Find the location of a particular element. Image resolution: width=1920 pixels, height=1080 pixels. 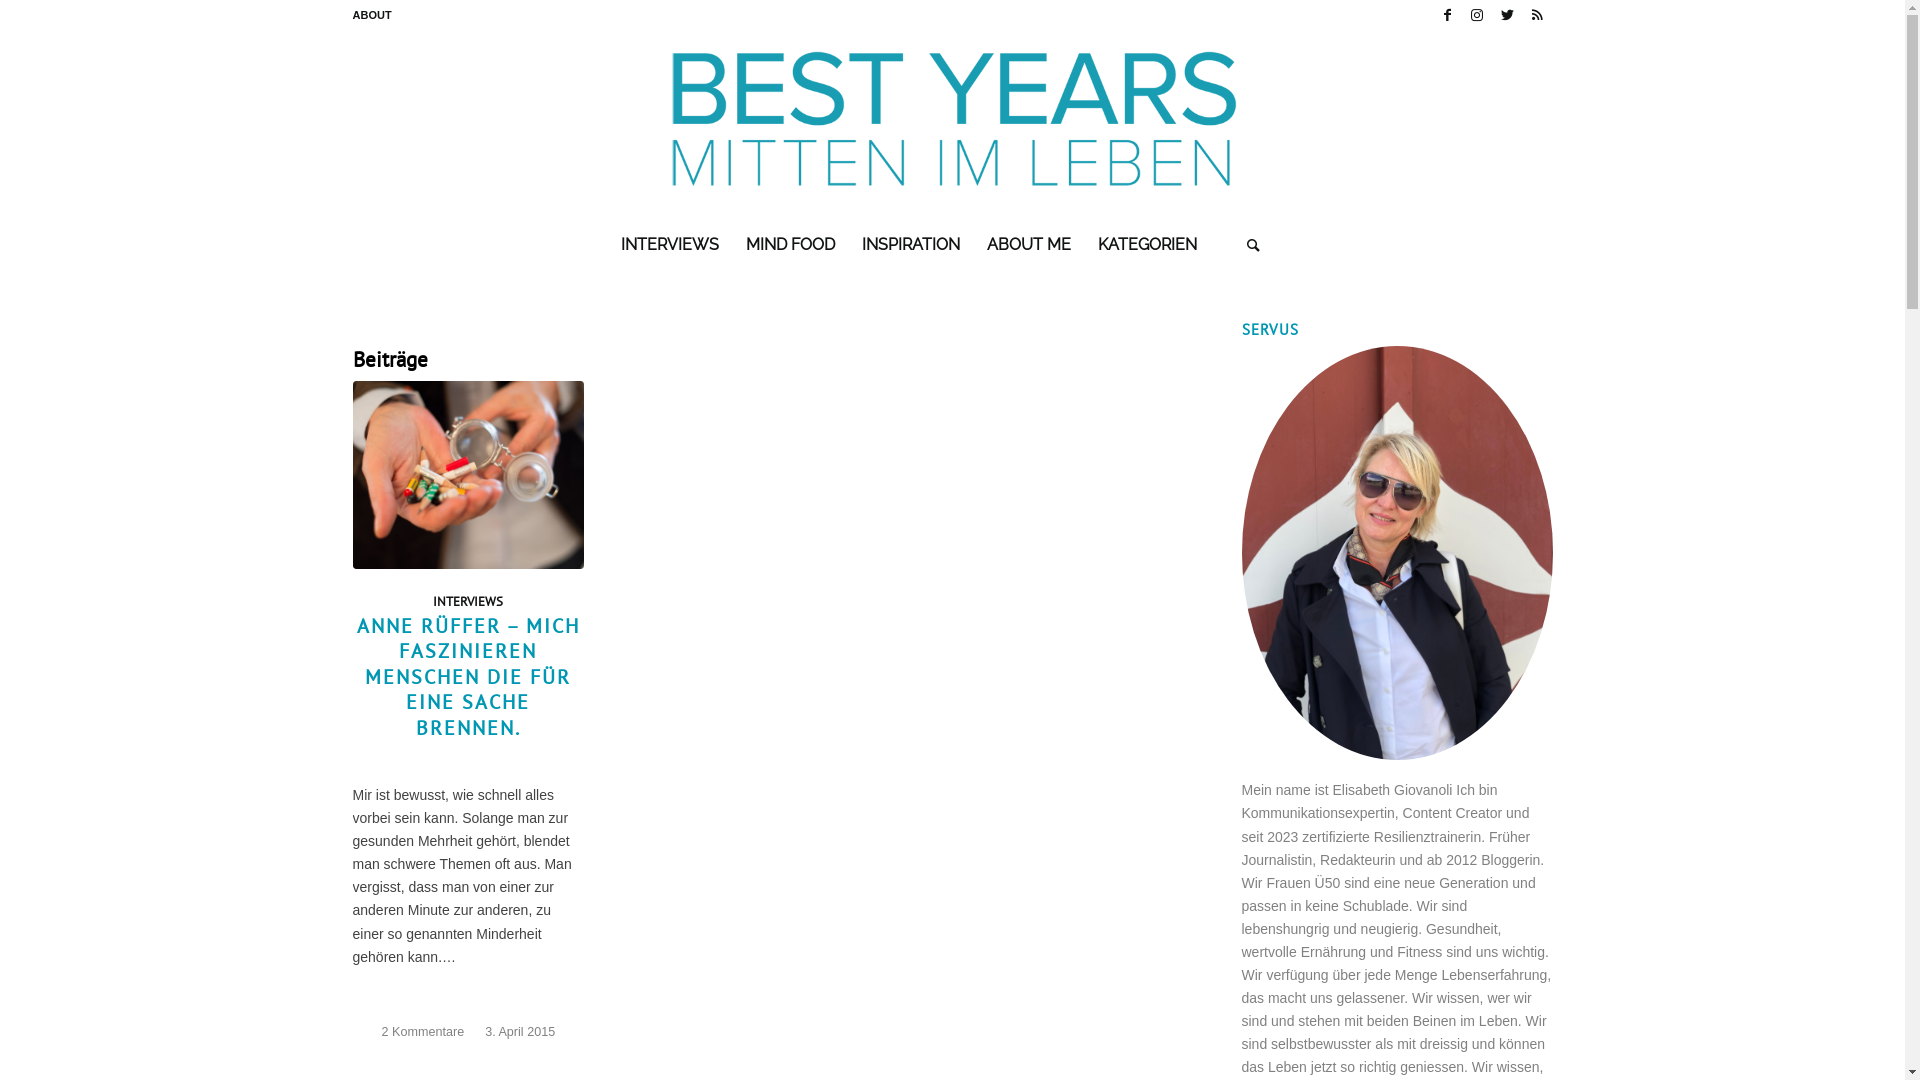

Instagram is located at coordinates (1476, 15).